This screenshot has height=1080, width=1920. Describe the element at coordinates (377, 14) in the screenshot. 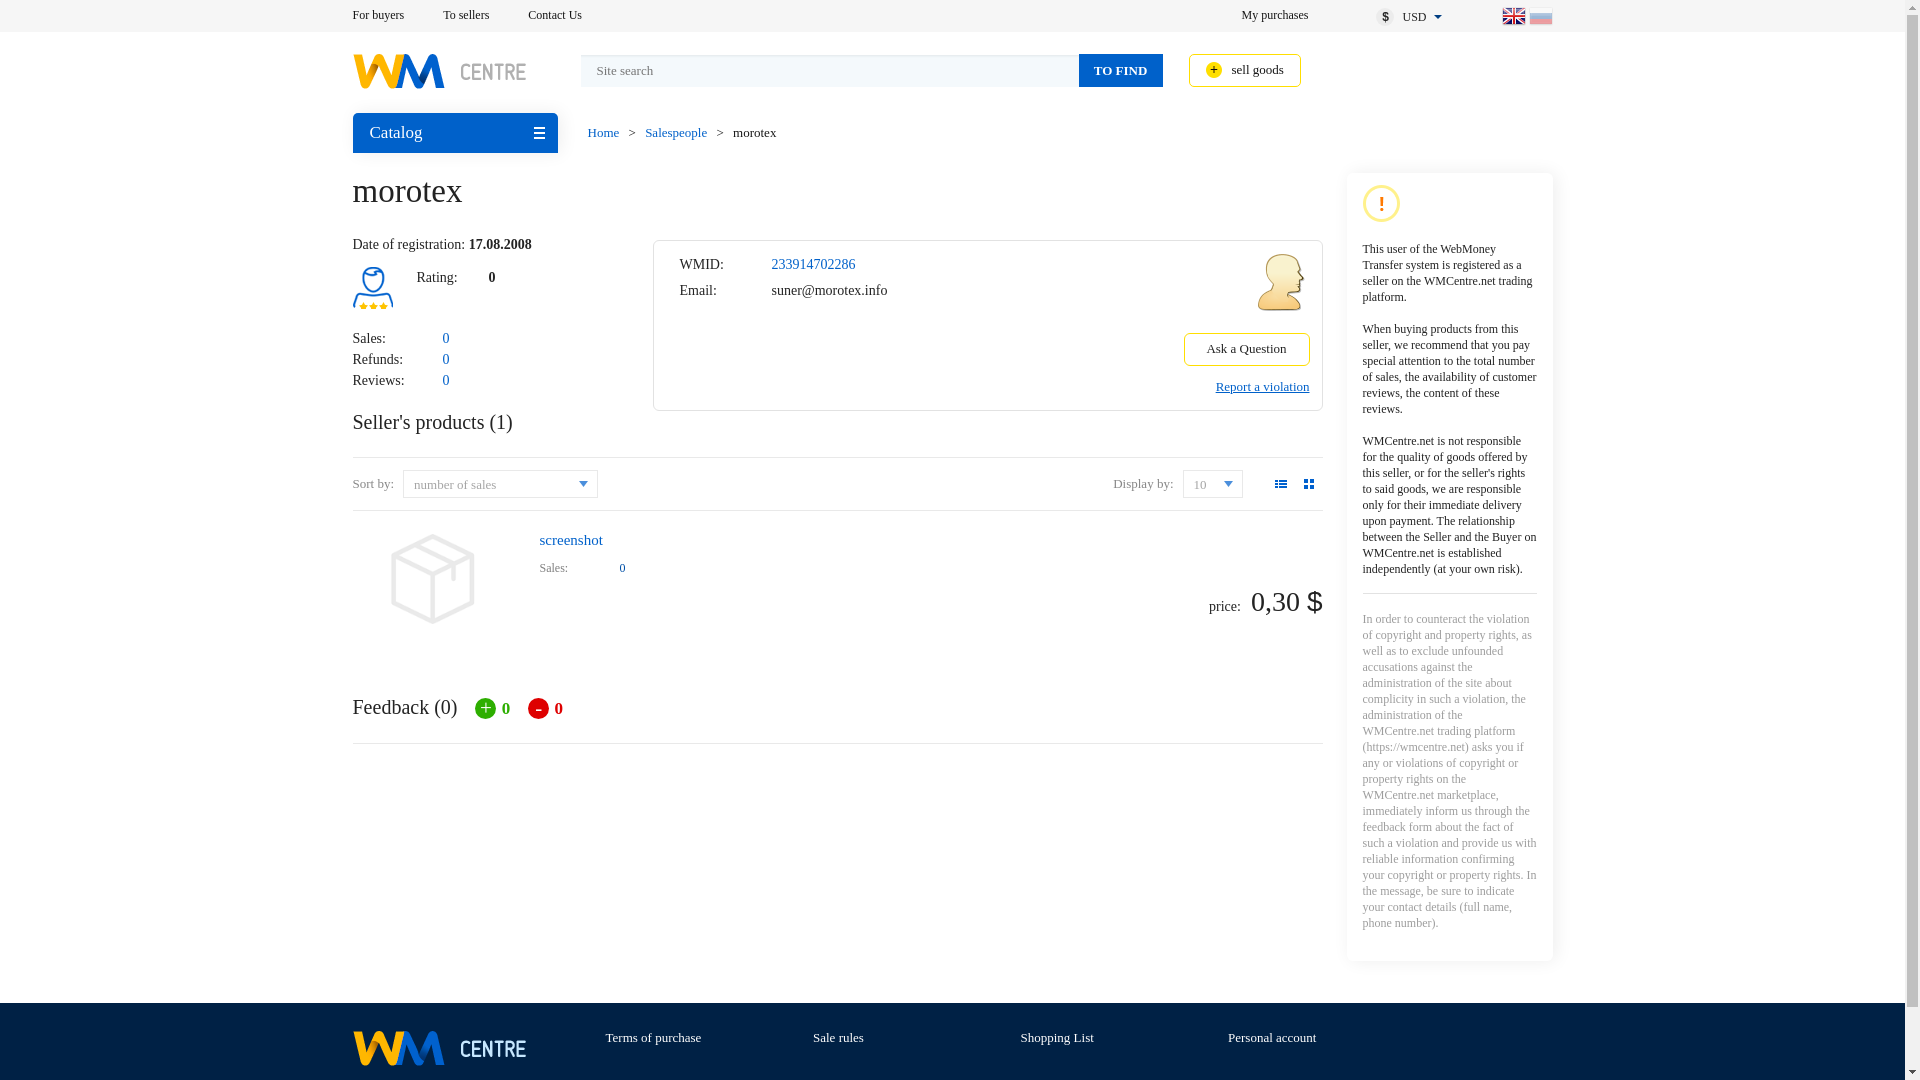

I see `For buyers` at that location.